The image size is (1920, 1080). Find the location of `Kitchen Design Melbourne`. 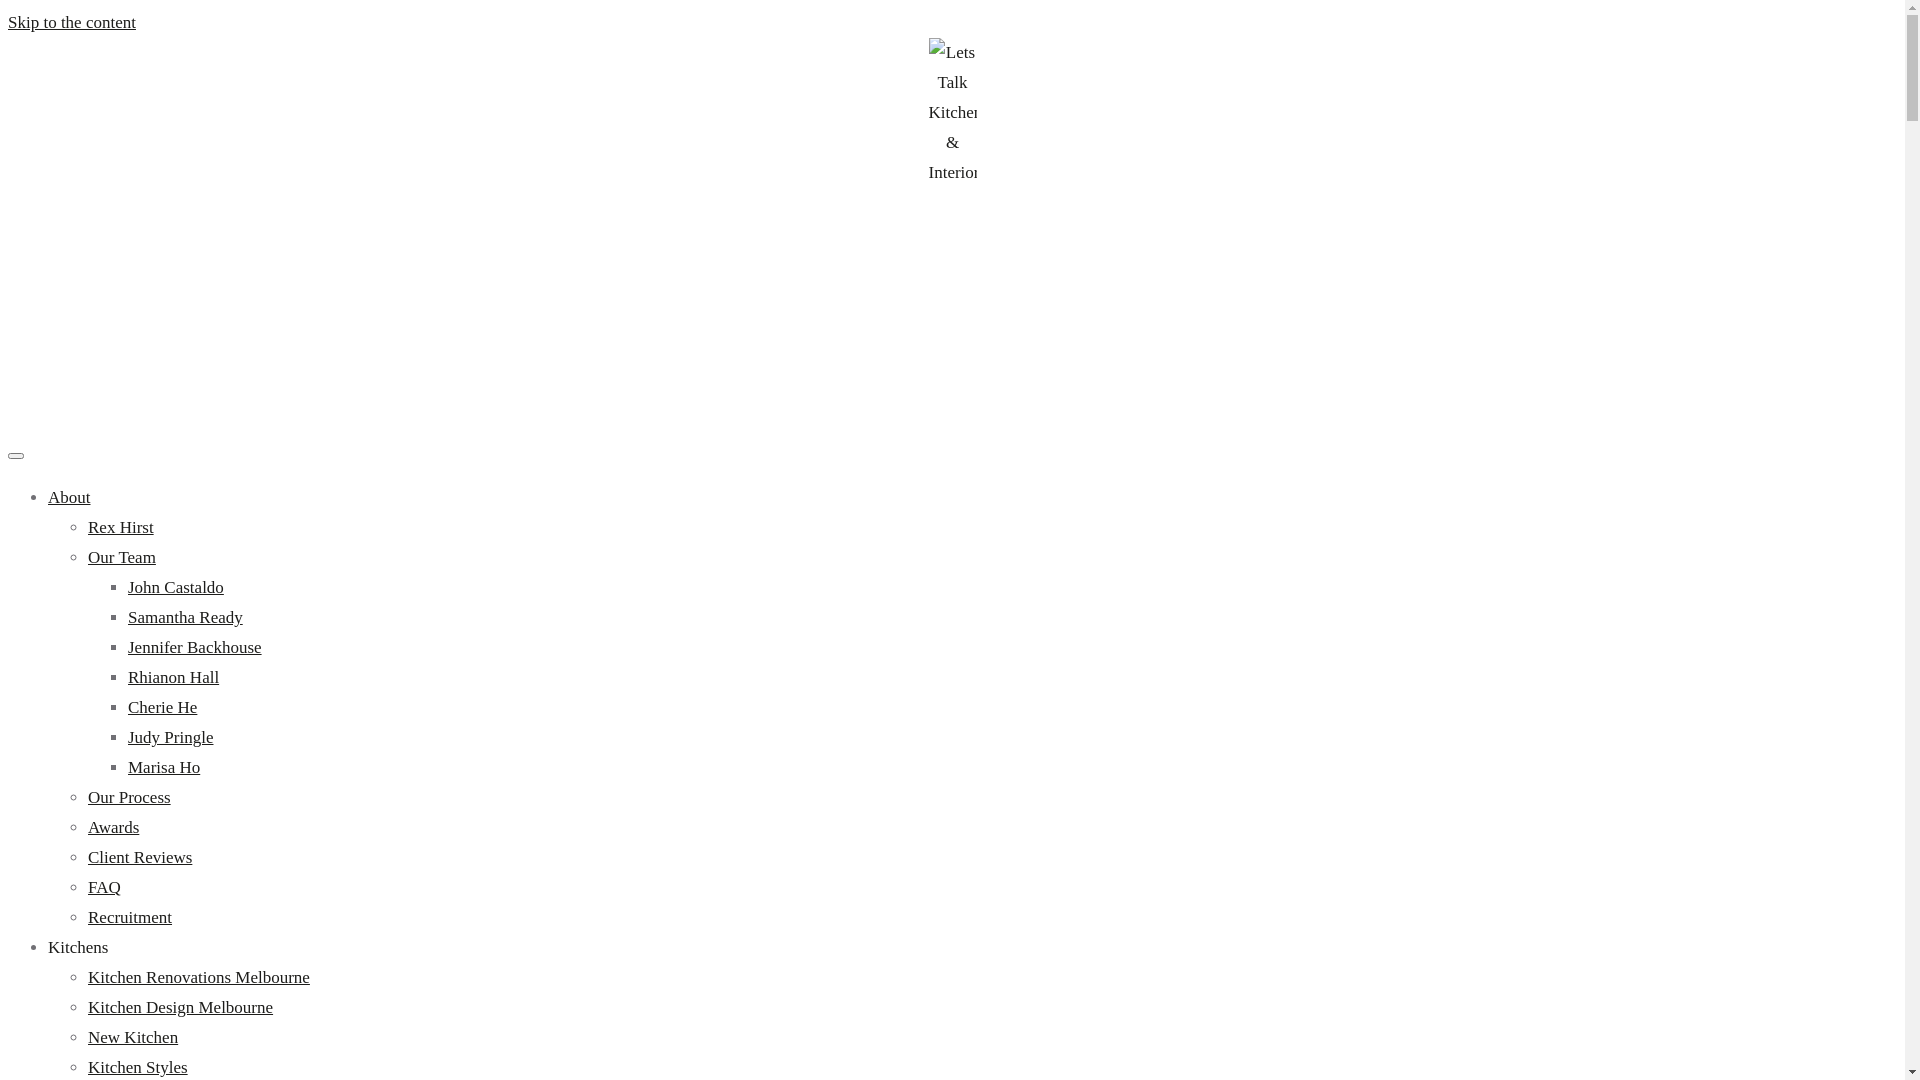

Kitchen Design Melbourne is located at coordinates (180, 1008).